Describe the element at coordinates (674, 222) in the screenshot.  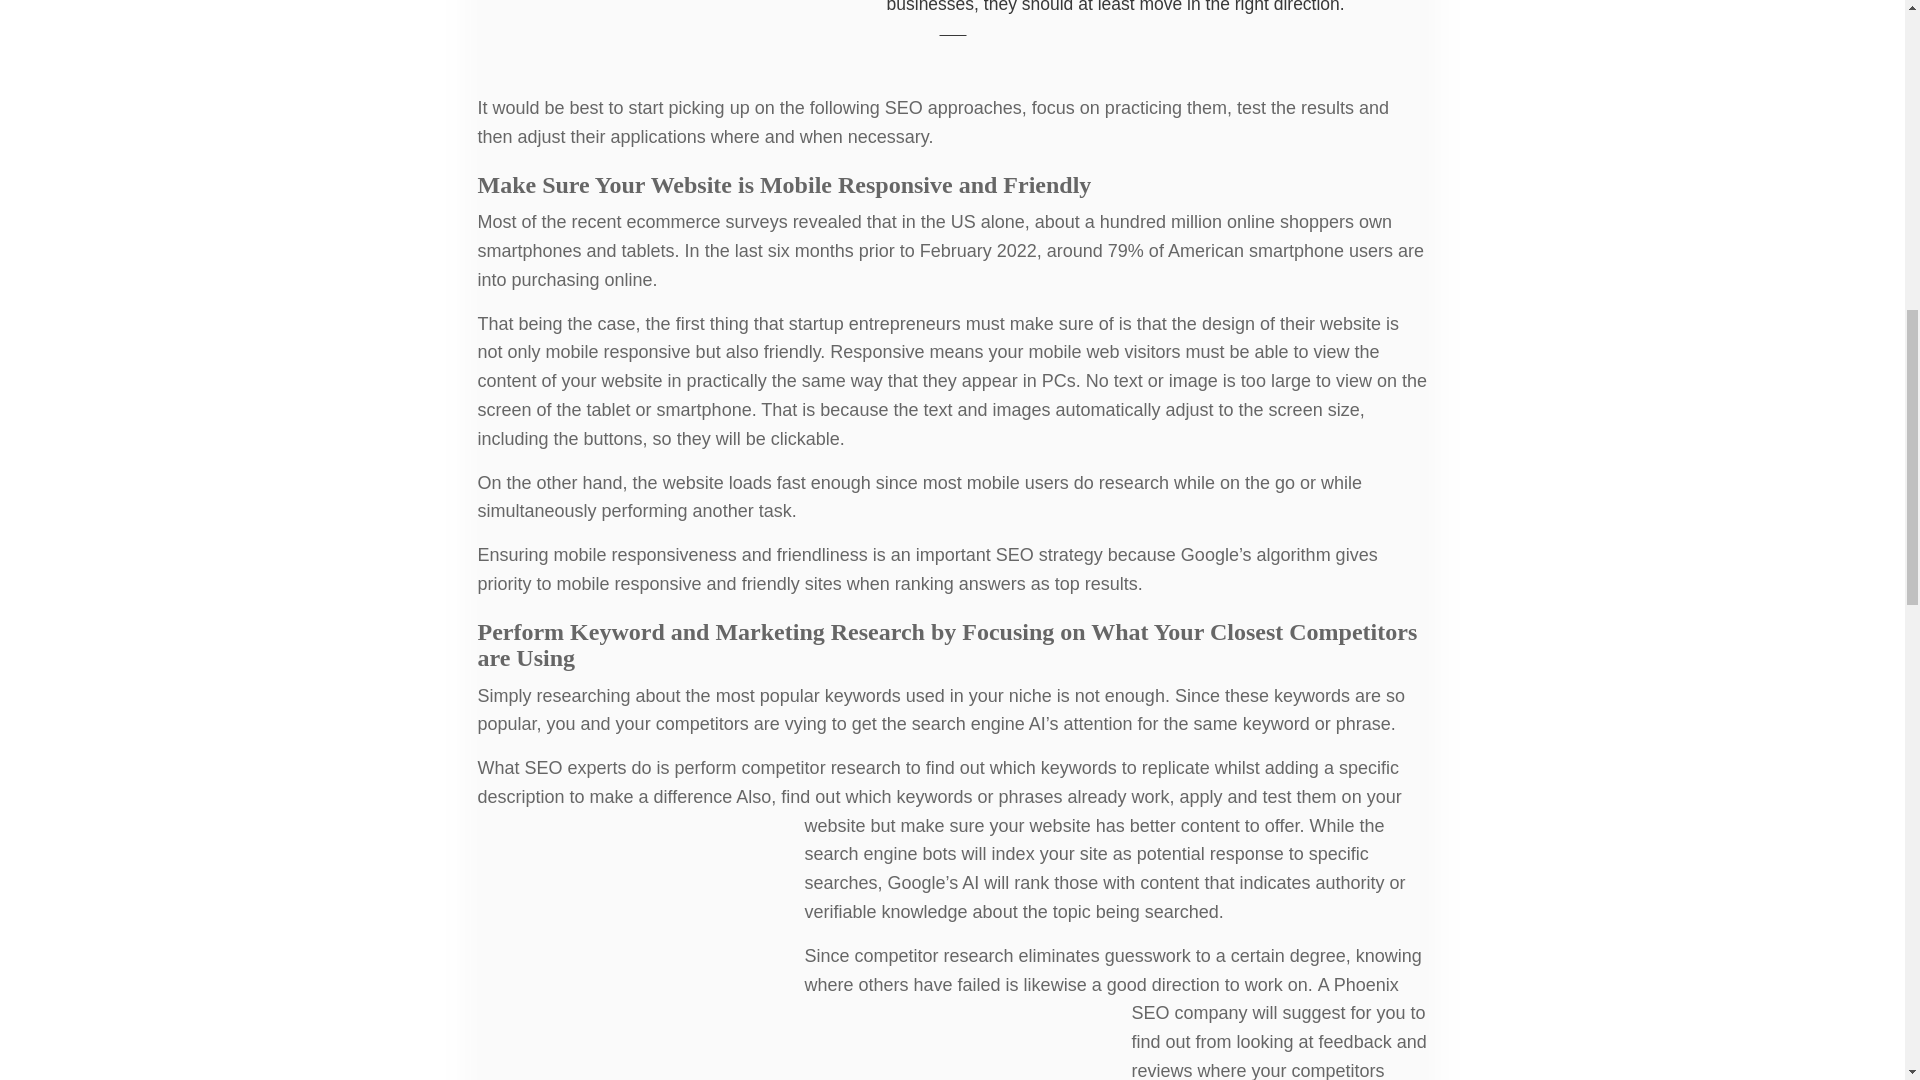
I see `ecommerce` at that location.